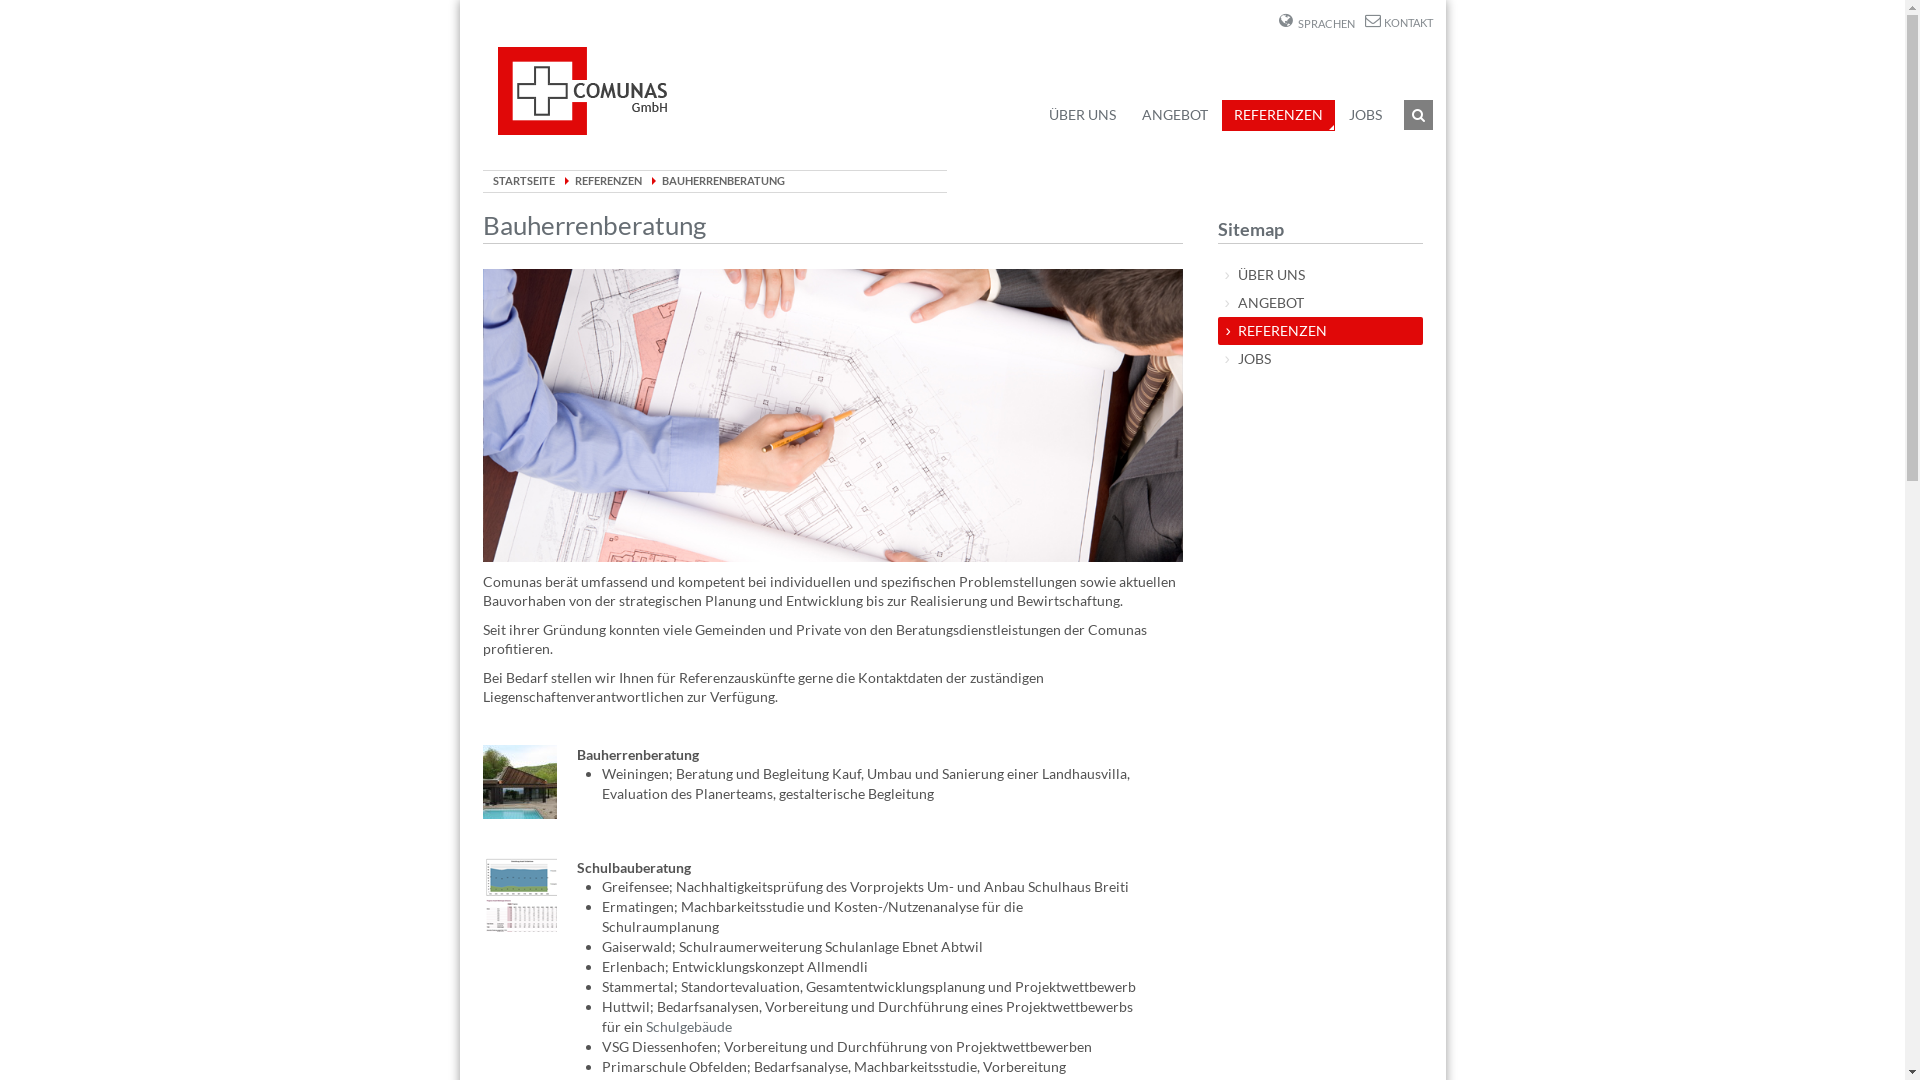 The width and height of the screenshot is (1920, 1080). I want to click on REFERENZEN, so click(1320, 331).